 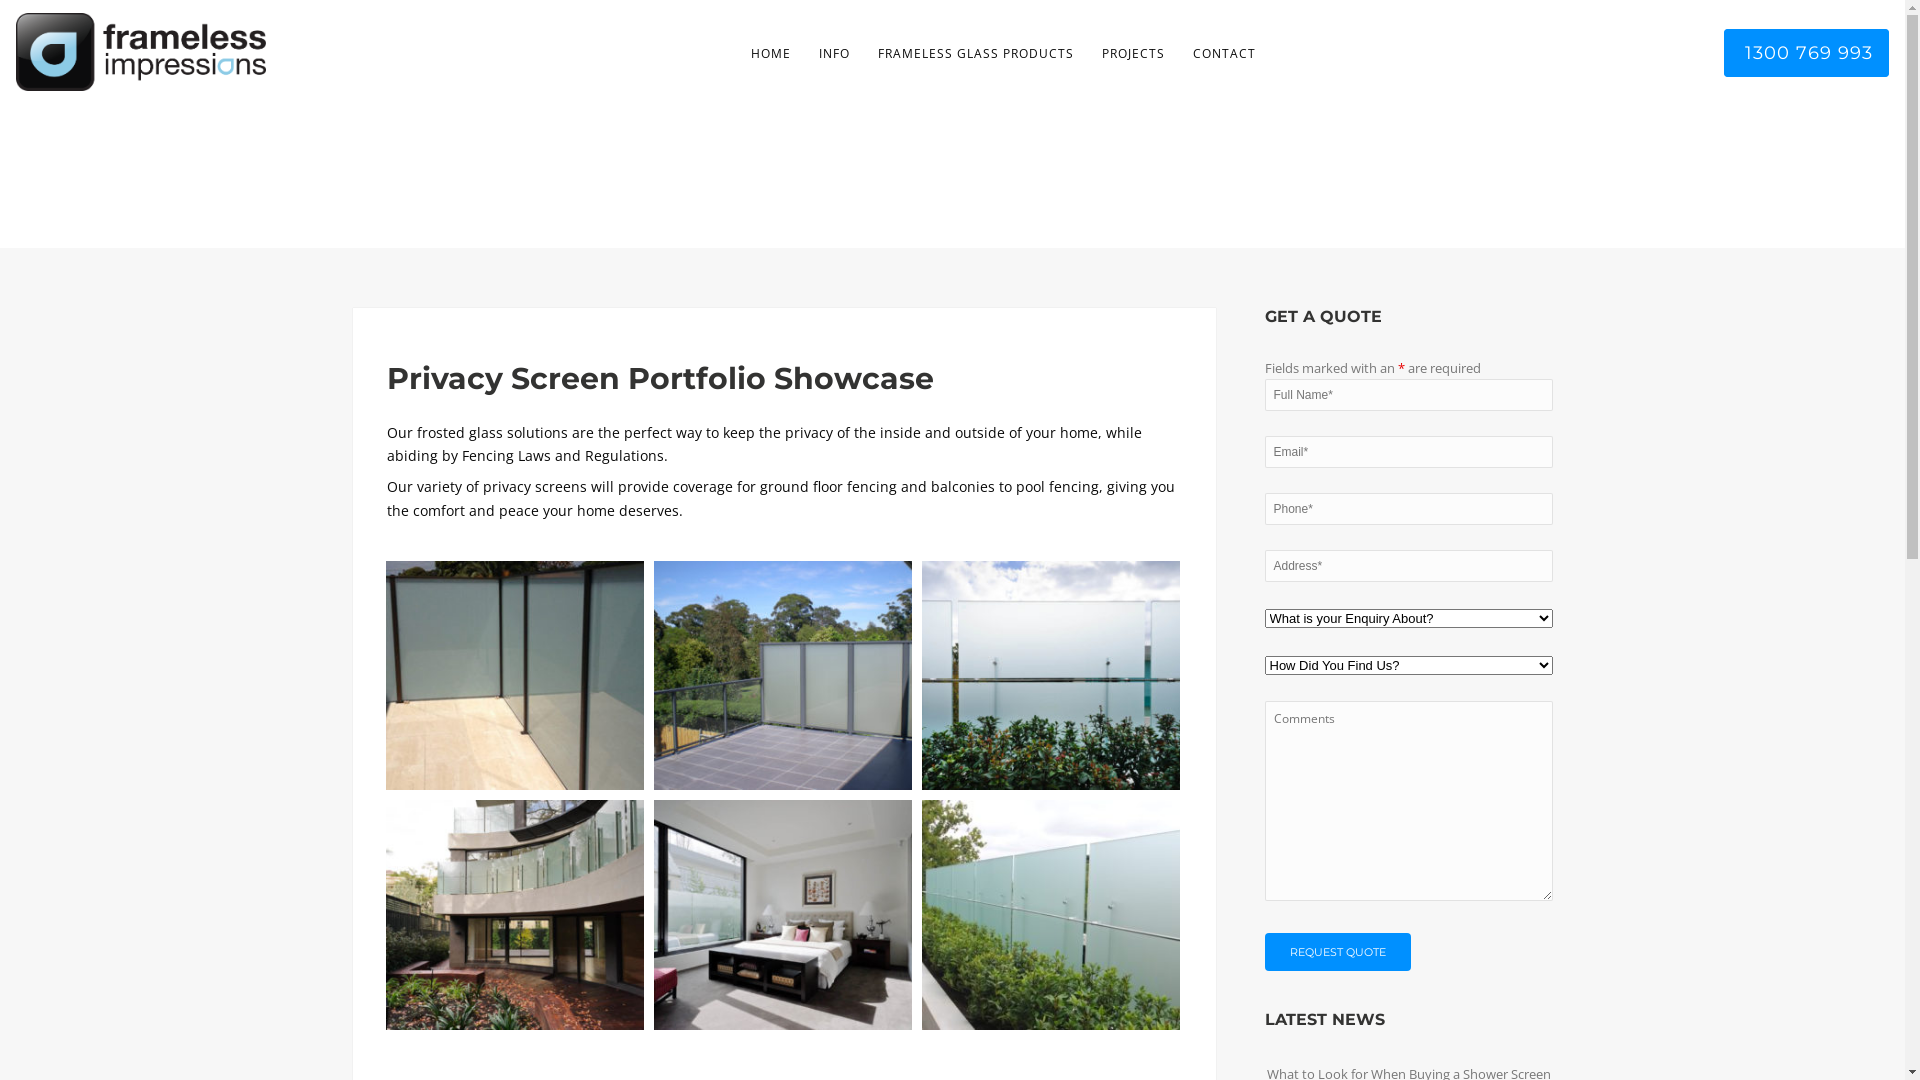 I want to click on INFO, so click(x=834, y=54).